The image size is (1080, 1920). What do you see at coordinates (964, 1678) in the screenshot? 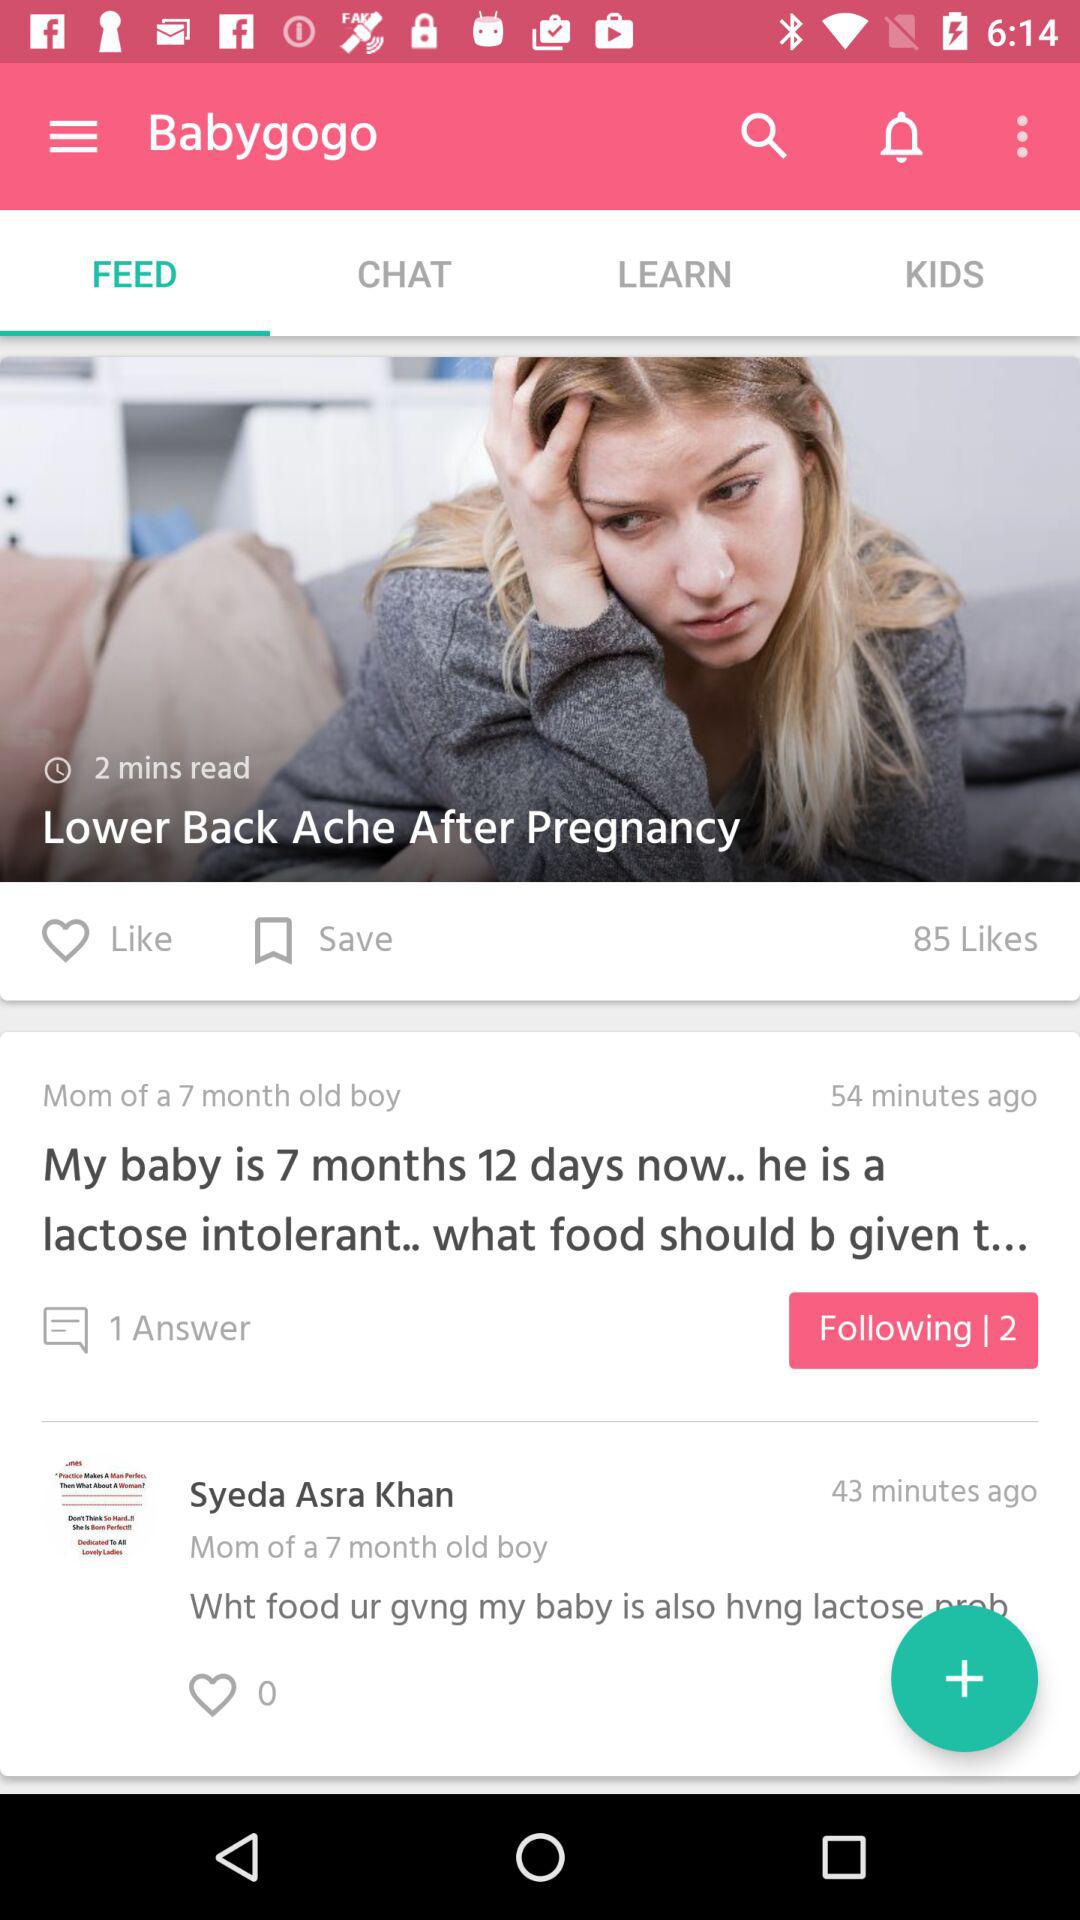
I see `open new tab` at bounding box center [964, 1678].